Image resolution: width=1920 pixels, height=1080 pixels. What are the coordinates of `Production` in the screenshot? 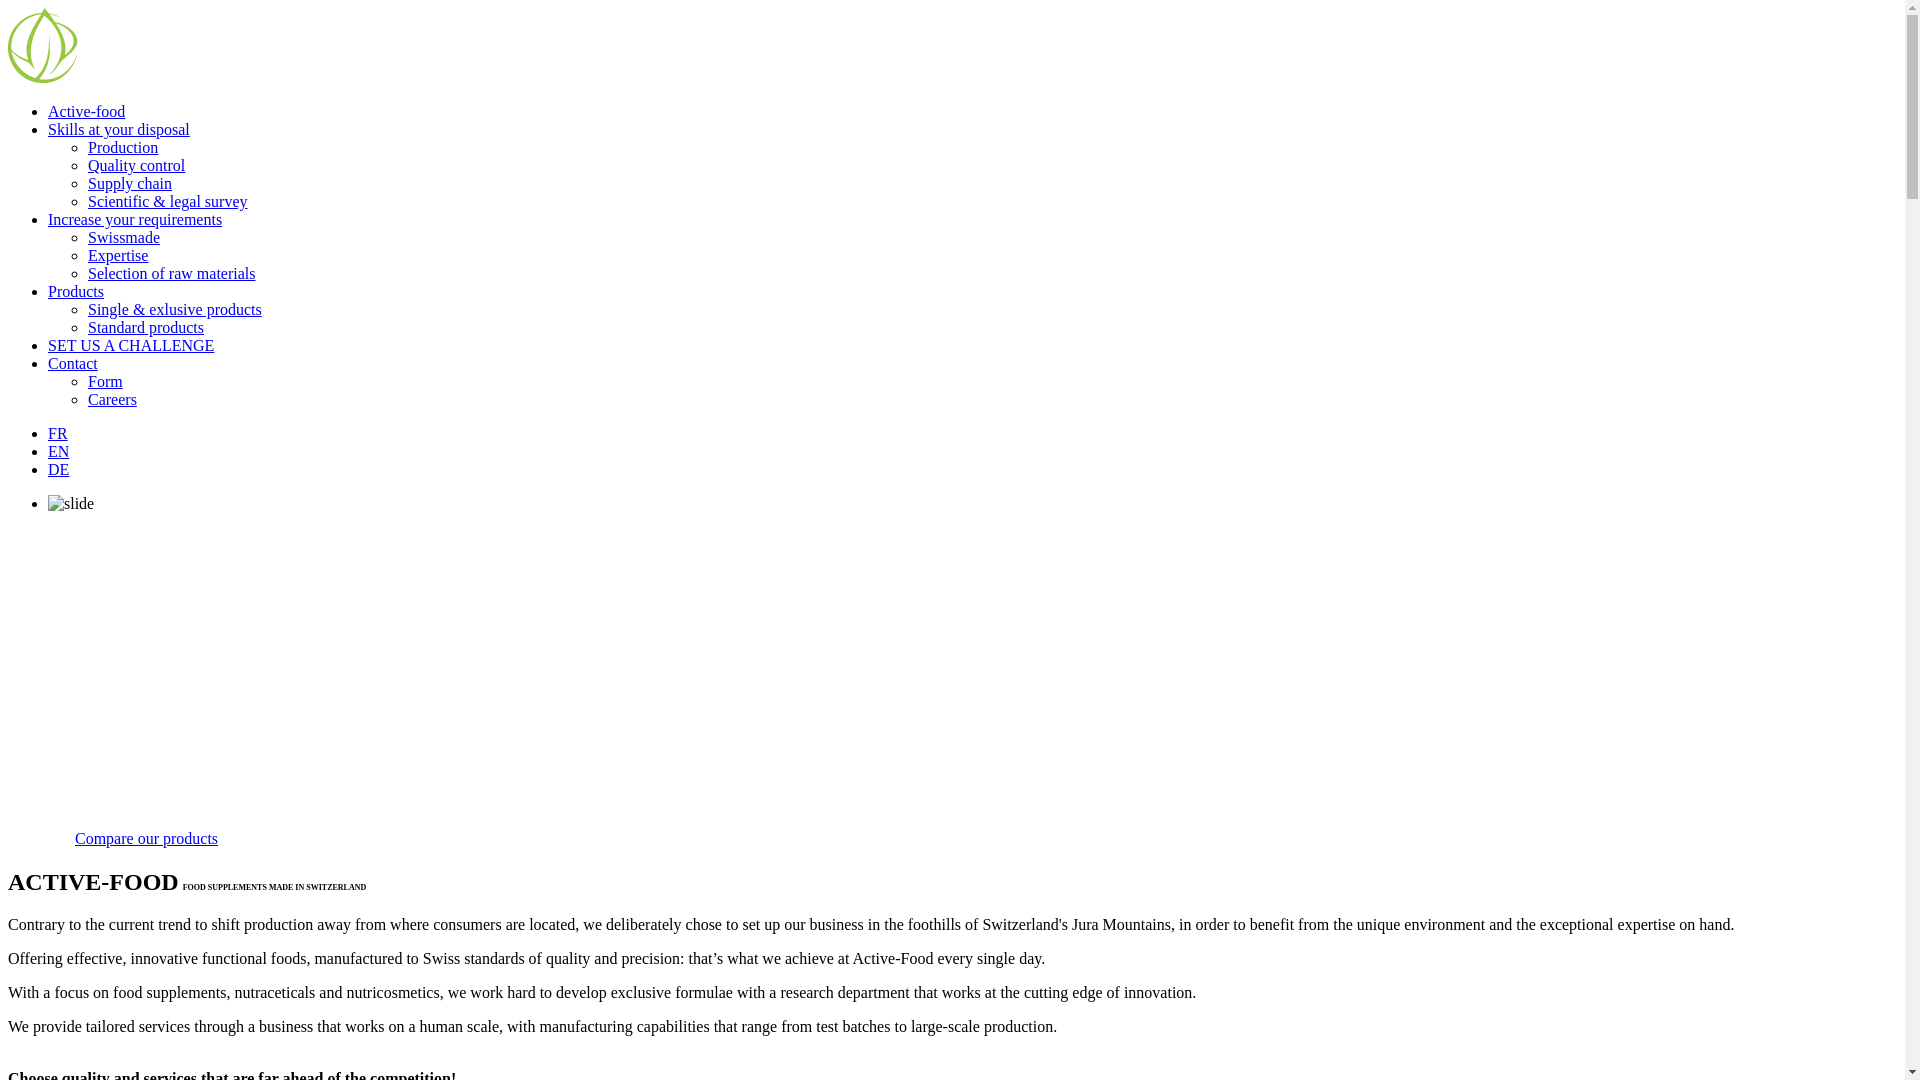 It's located at (123, 147).